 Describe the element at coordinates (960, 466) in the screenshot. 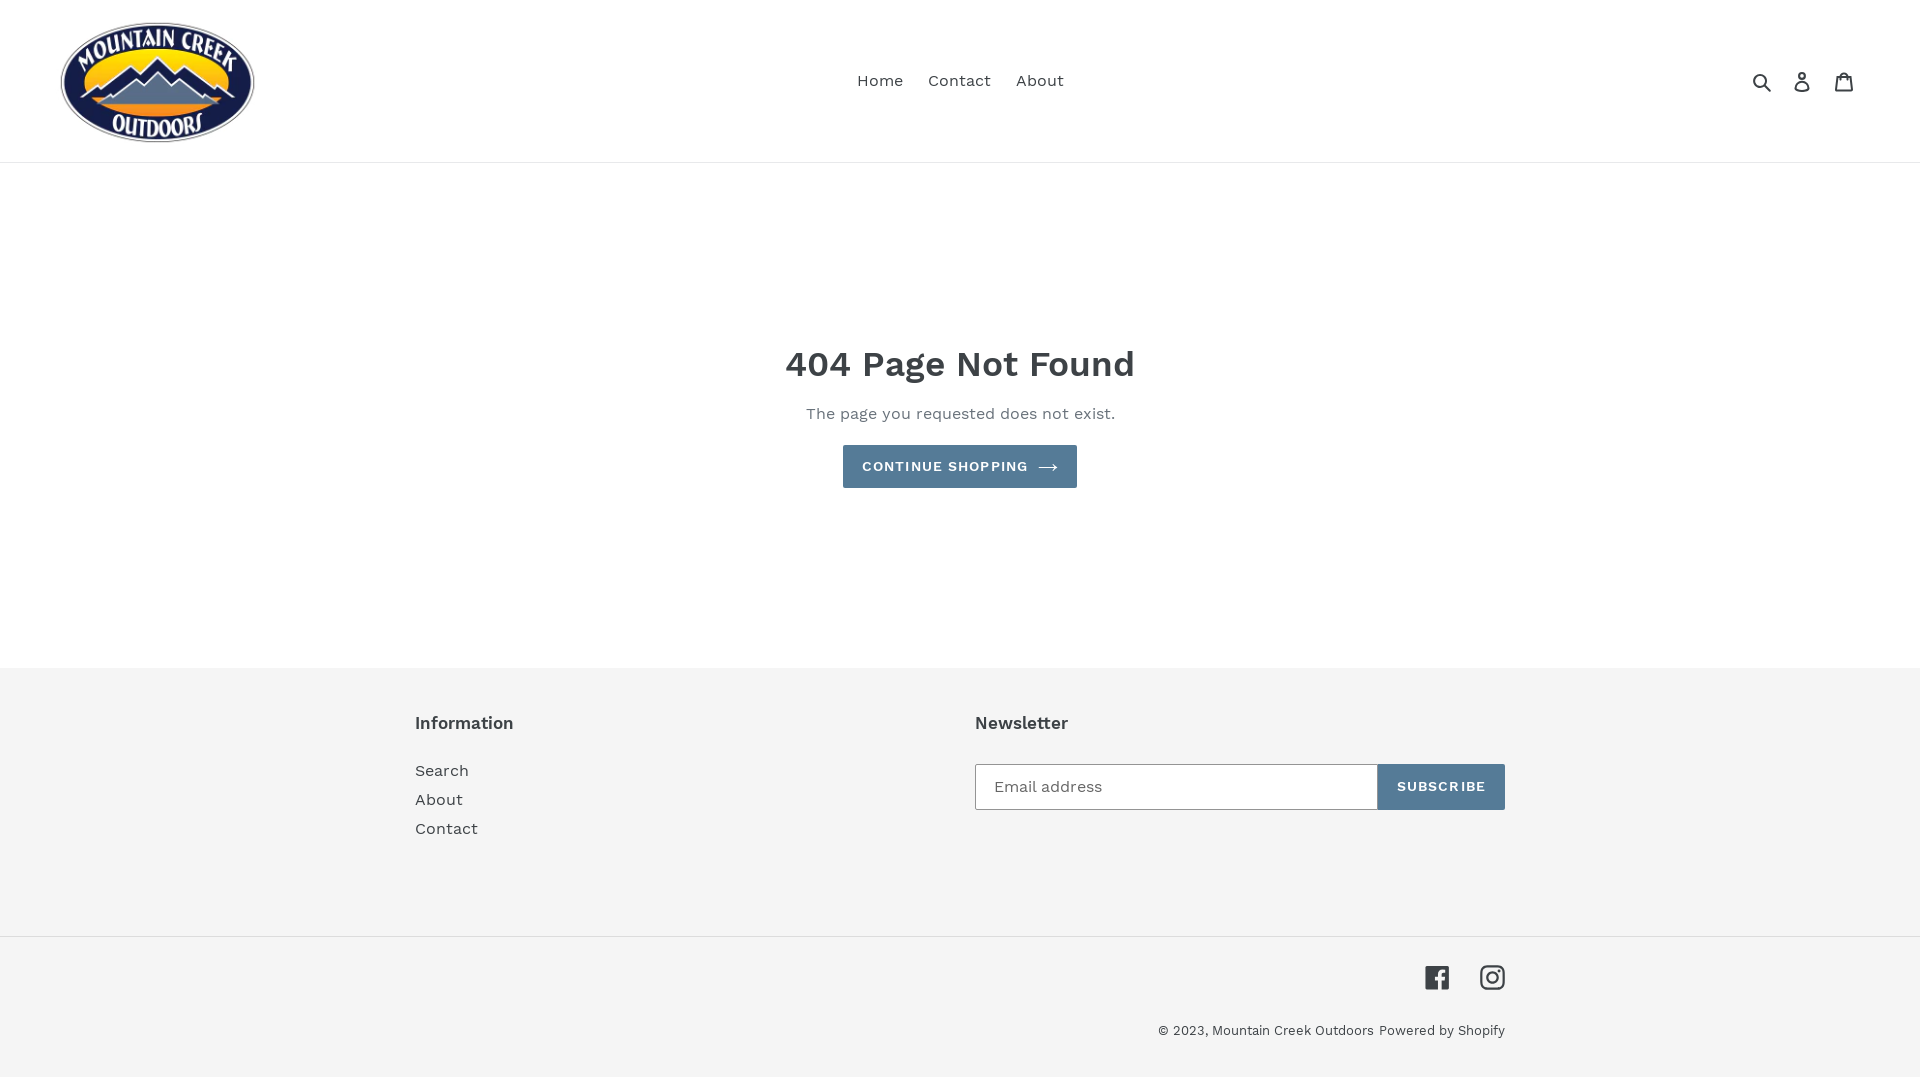

I see `CONTINUE SHOPPING` at that location.